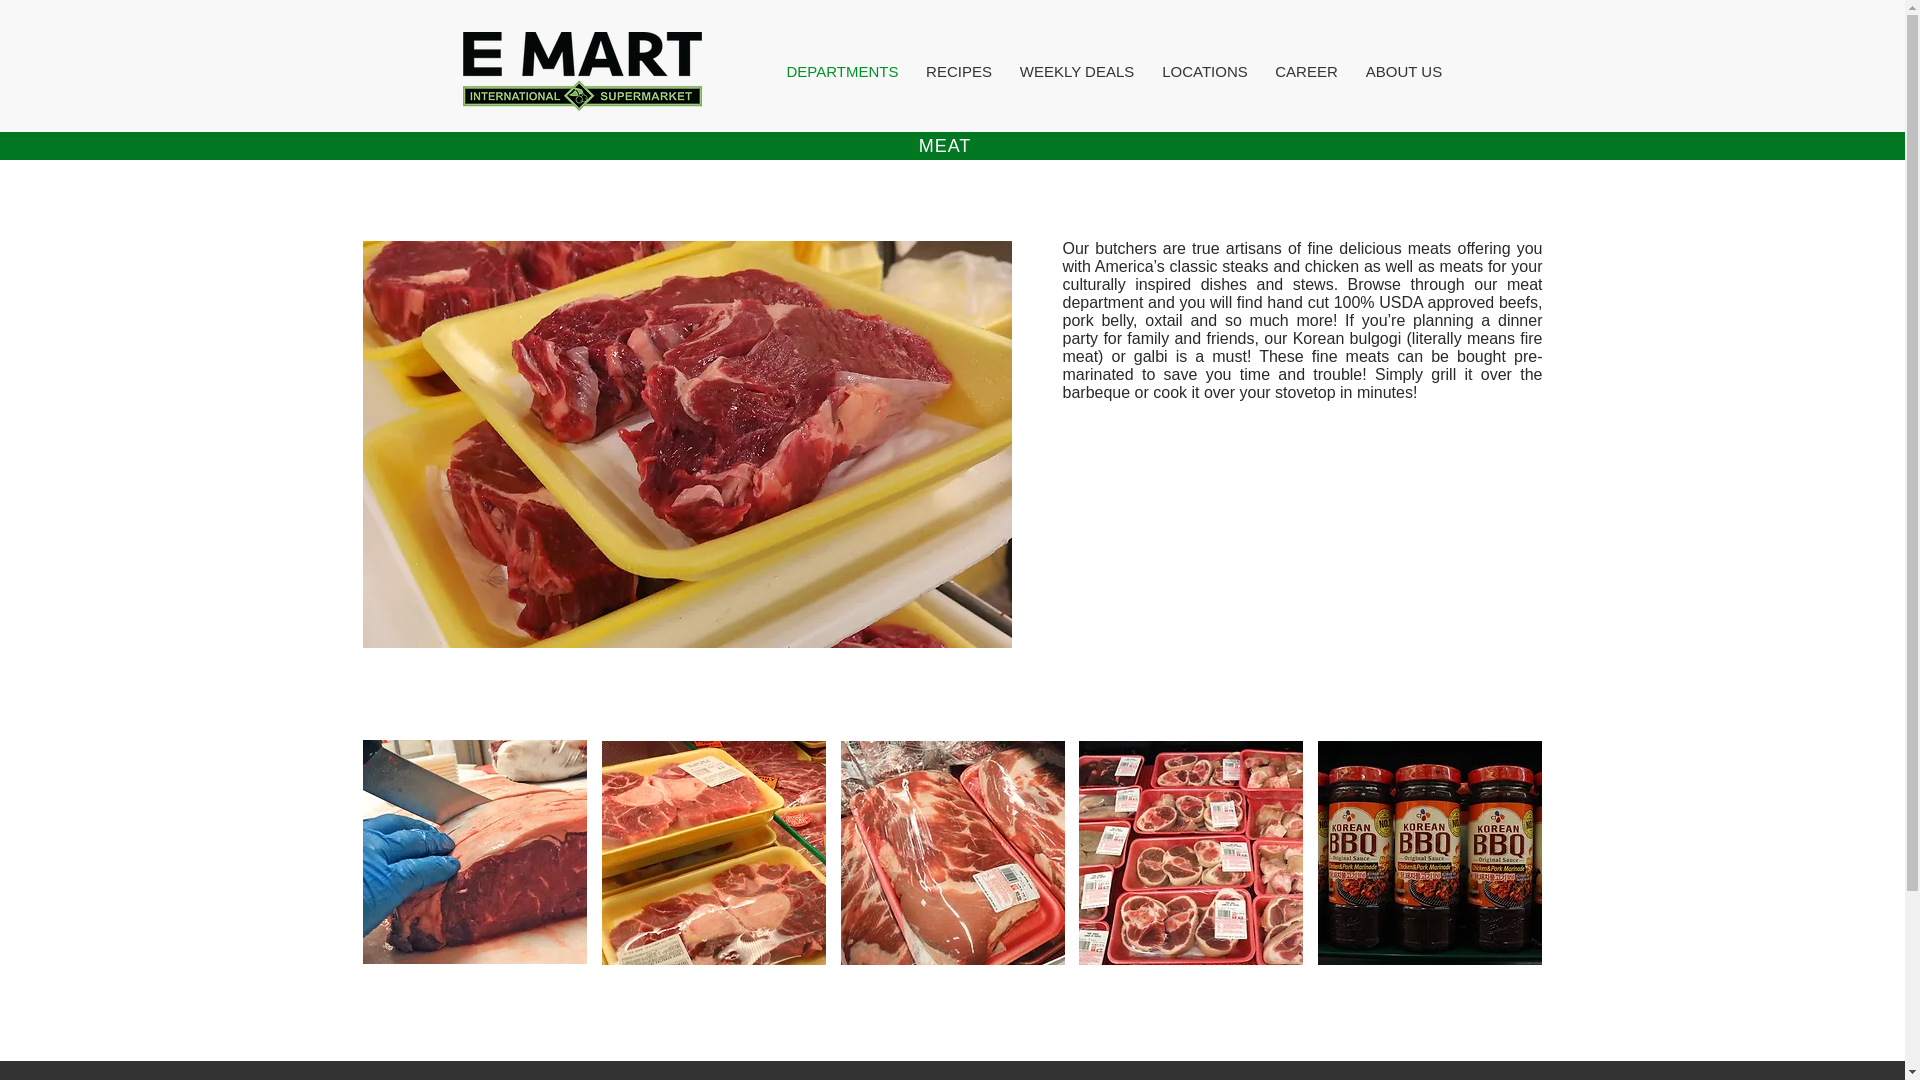 This screenshot has width=1920, height=1080. What do you see at coordinates (1404, 71) in the screenshot?
I see `ABOUT US` at bounding box center [1404, 71].